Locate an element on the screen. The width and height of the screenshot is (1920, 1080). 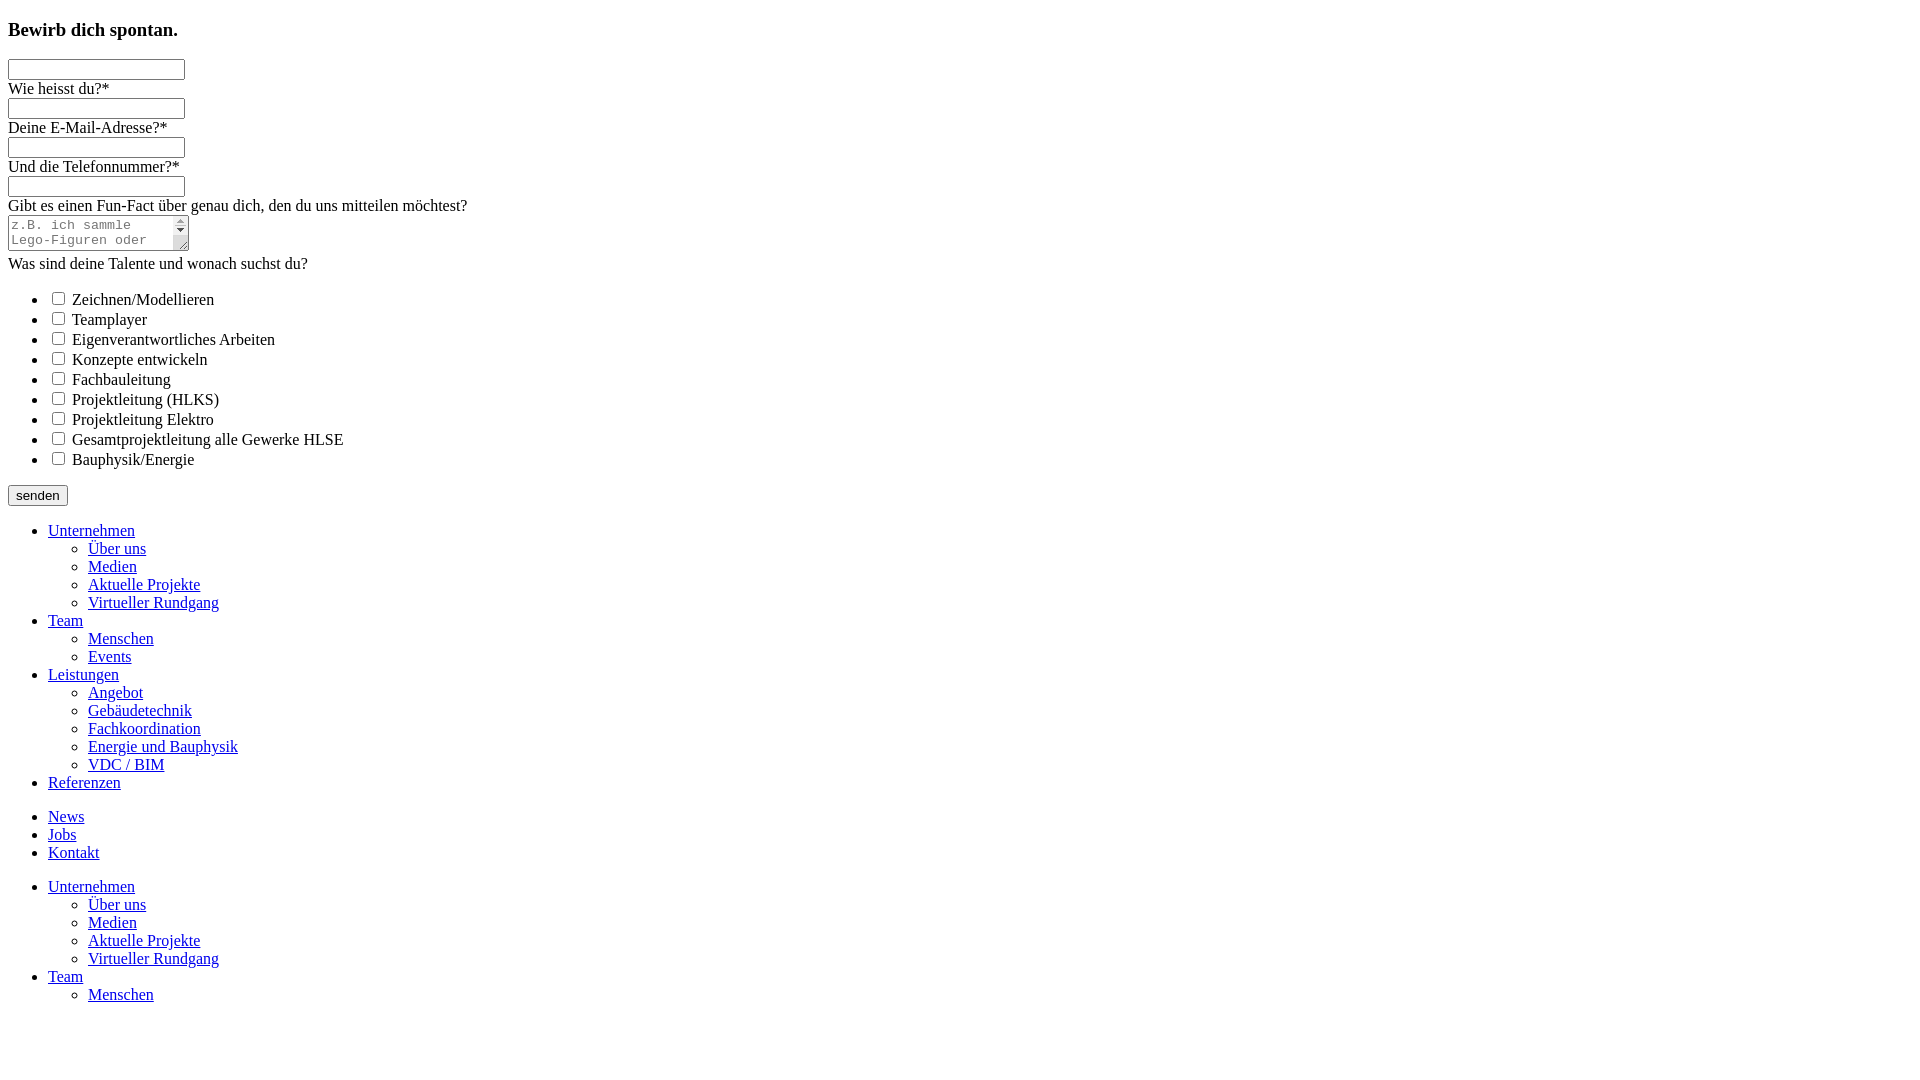
Medien is located at coordinates (1000, 923).